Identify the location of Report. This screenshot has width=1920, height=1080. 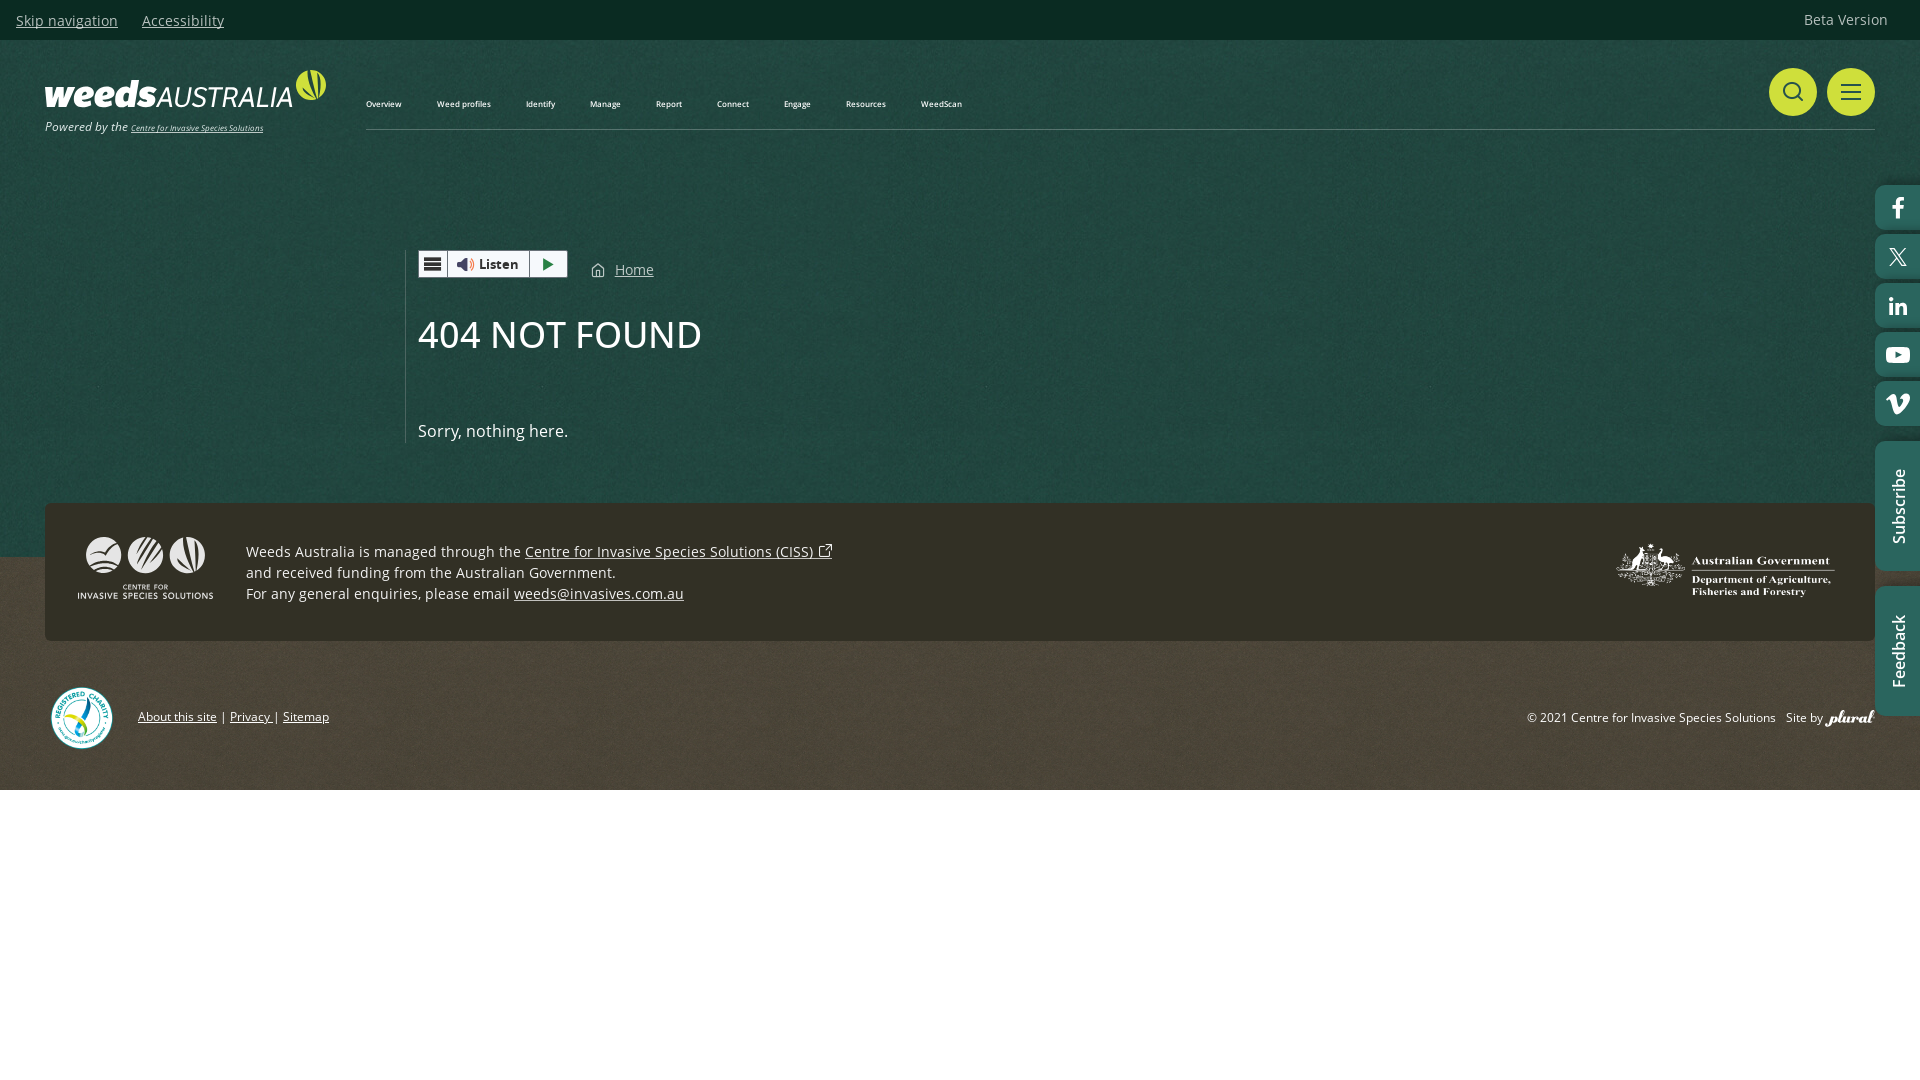
(669, 104).